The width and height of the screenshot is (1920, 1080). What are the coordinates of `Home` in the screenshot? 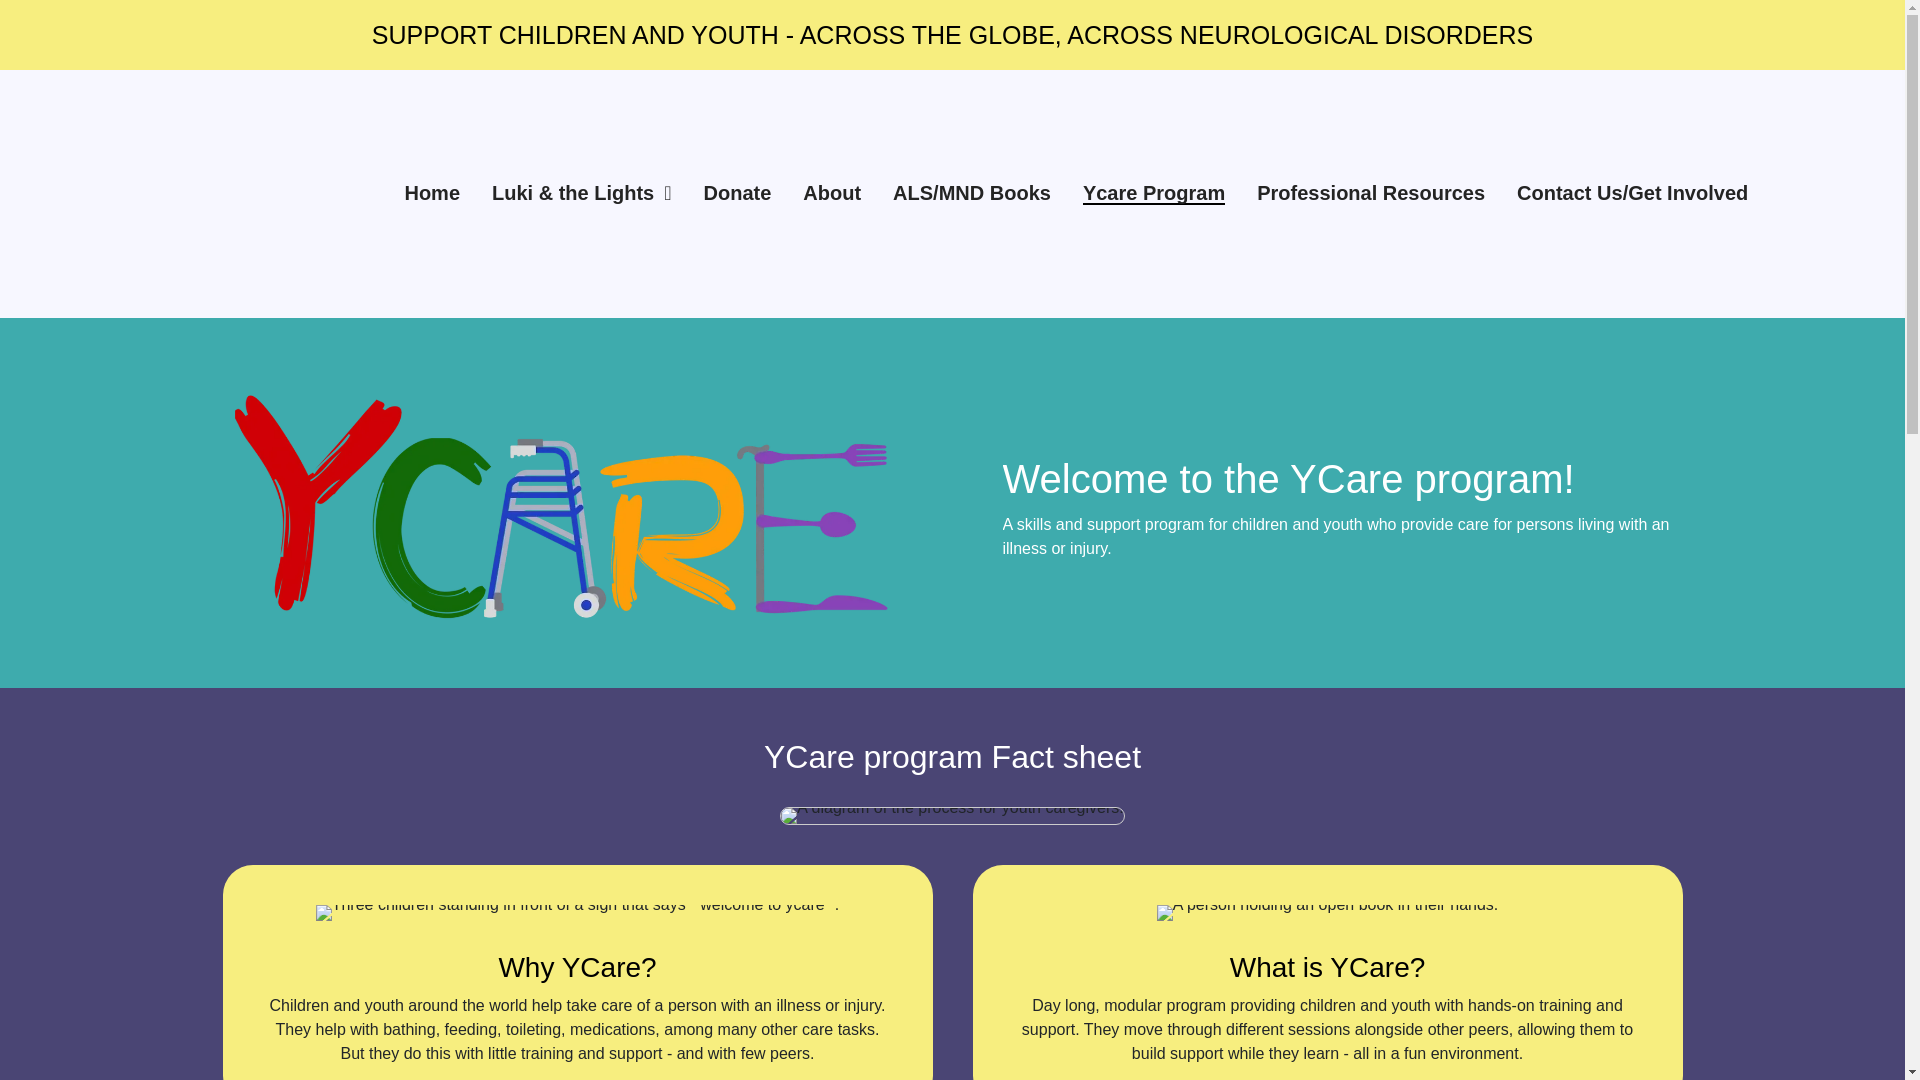 It's located at (432, 194).